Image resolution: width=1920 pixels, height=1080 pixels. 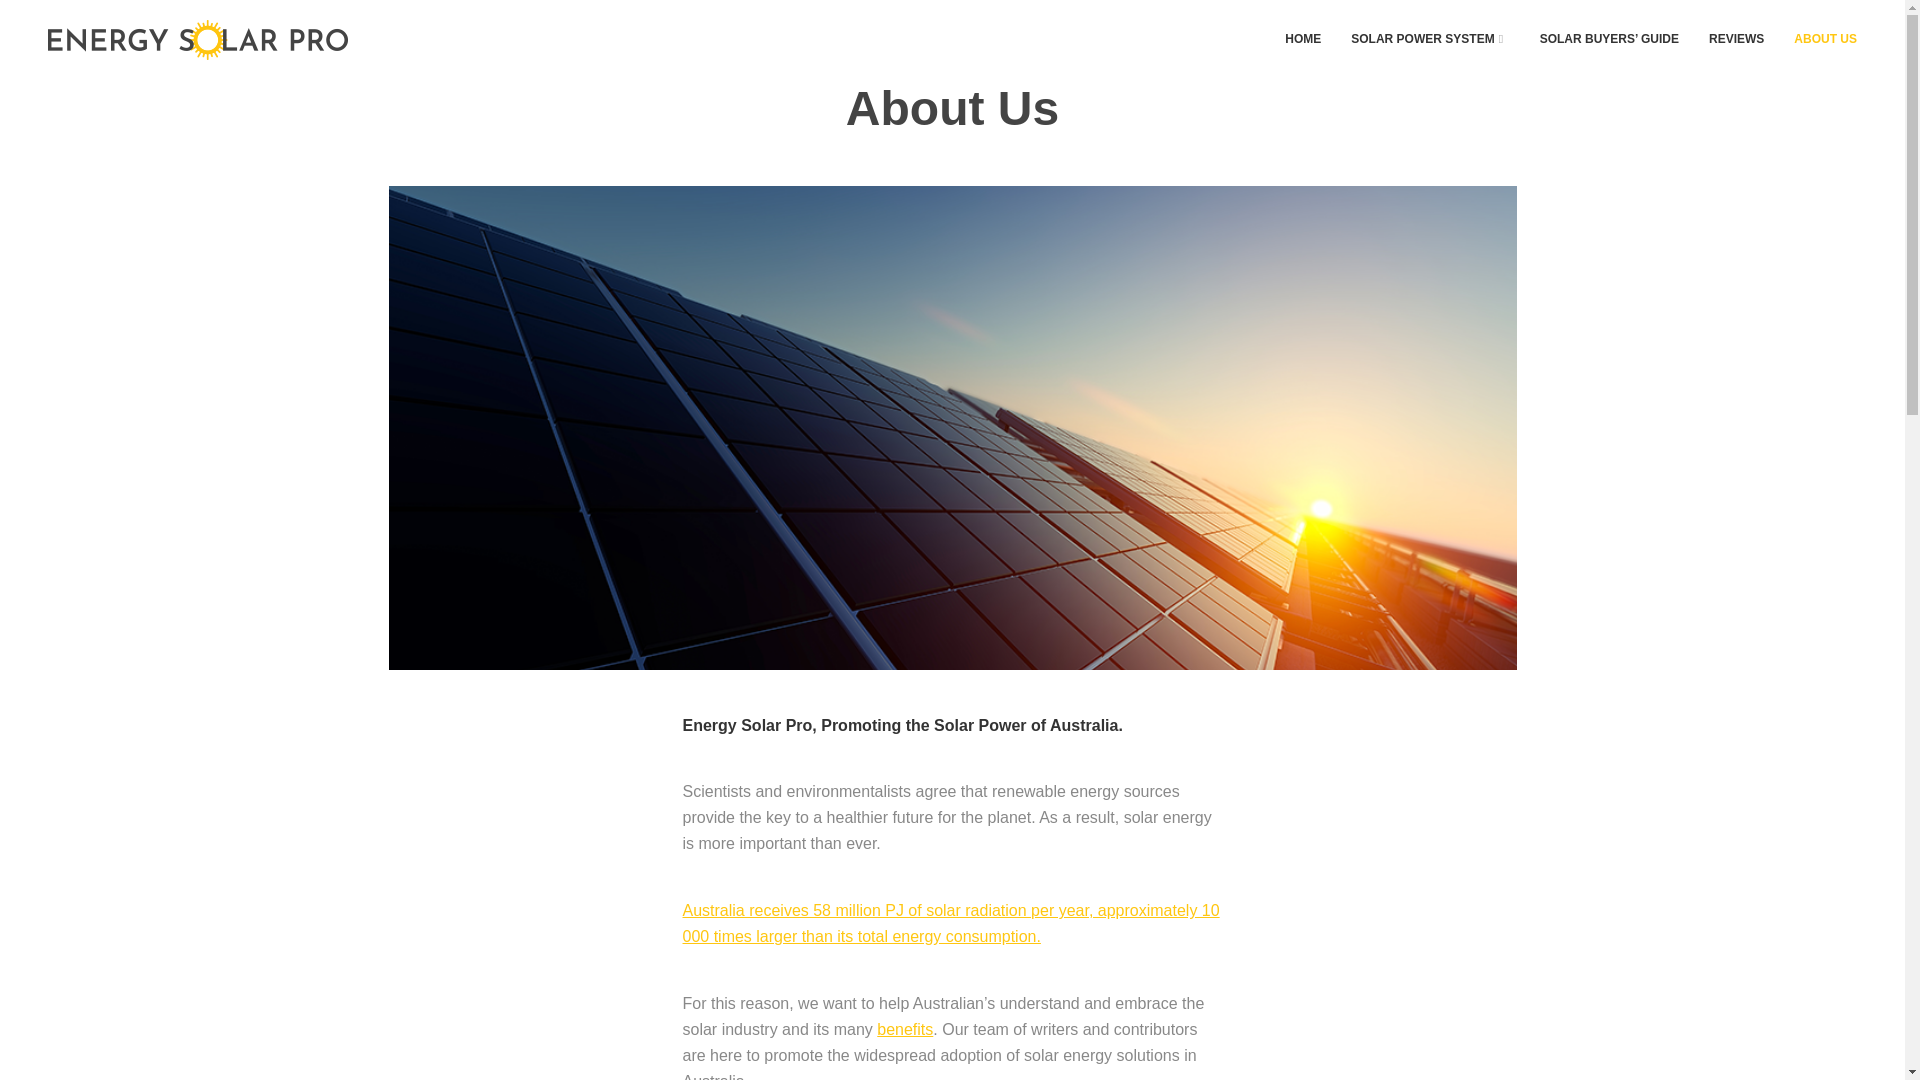 What do you see at coordinates (1302, 40) in the screenshot?
I see `HOME` at bounding box center [1302, 40].